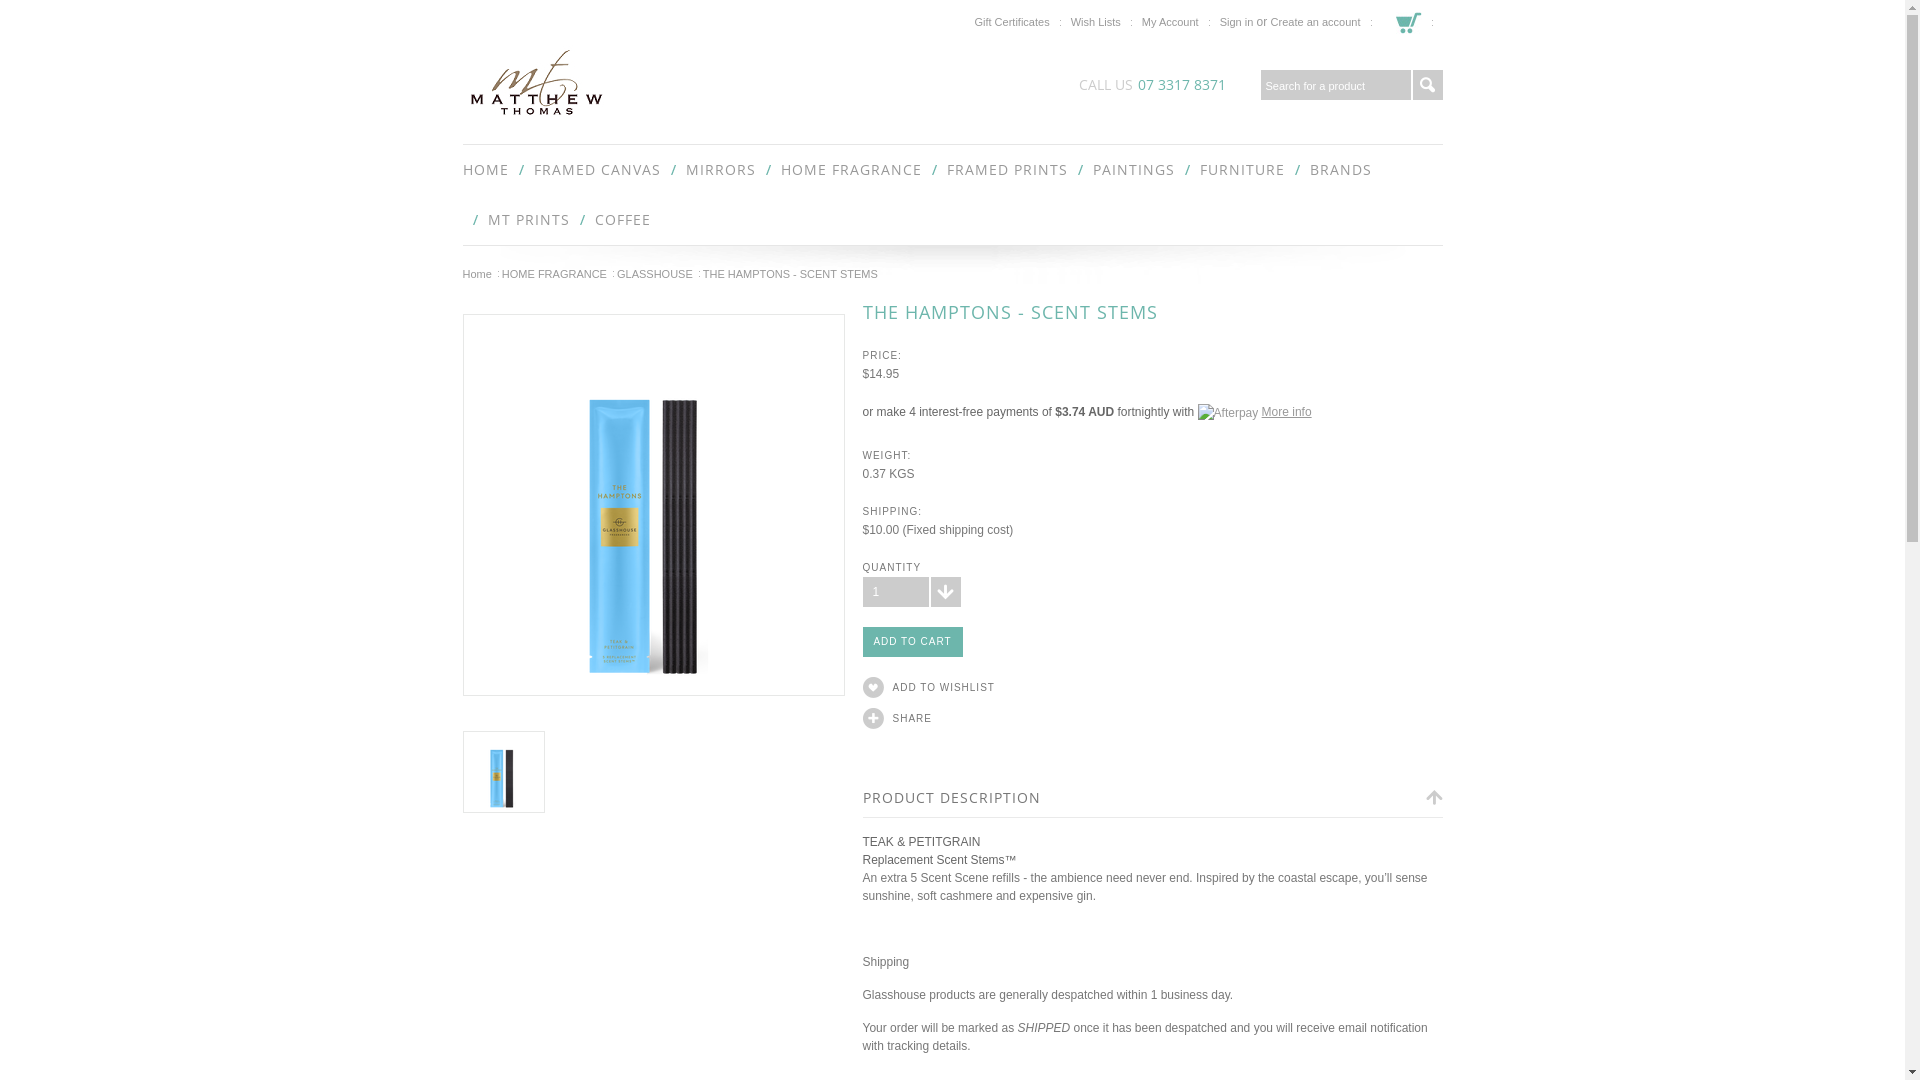 Image resolution: width=1920 pixels, height=1080 pixels. Describe the element at coordinates (504, 772) in the screenshot. I see `Image 1` at that location.